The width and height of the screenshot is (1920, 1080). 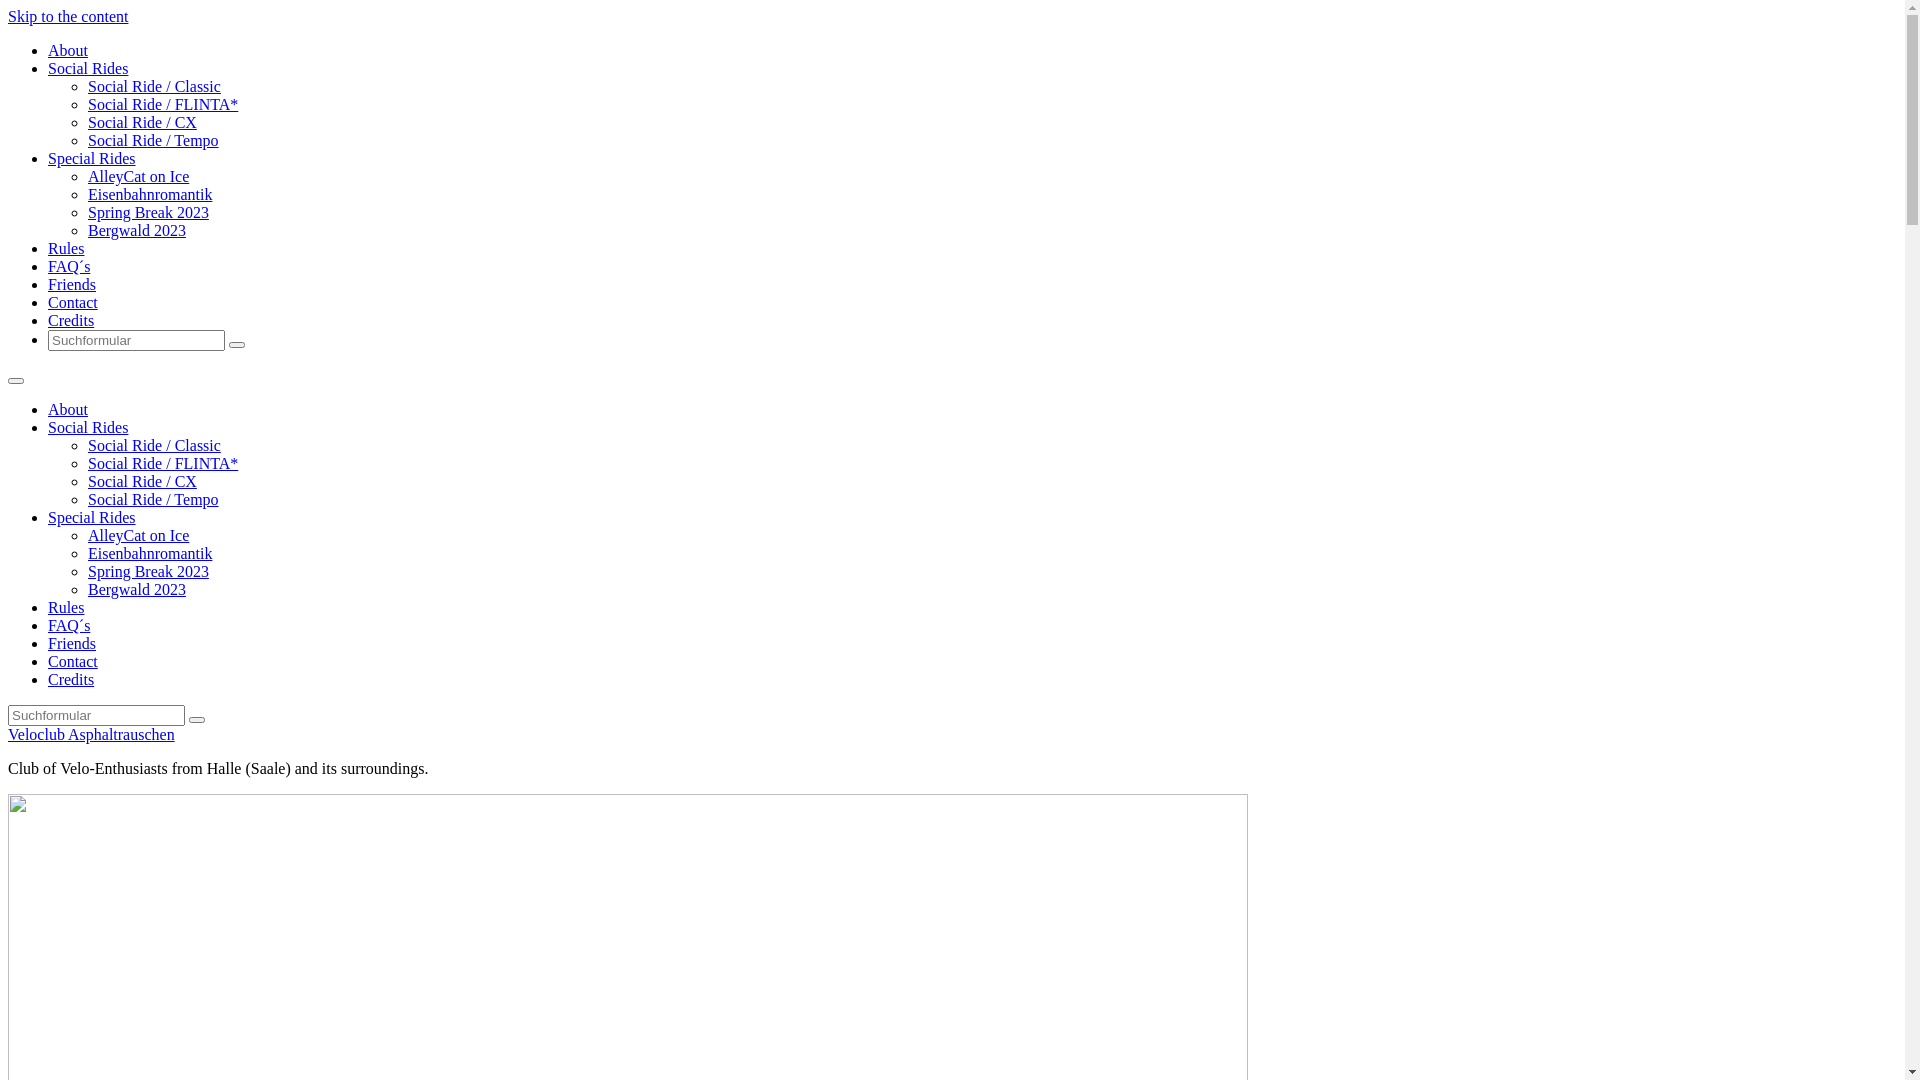 What do you see at coordinates (68, 50) in the screenshot?
I see `About` at bounding box center [68, 50].